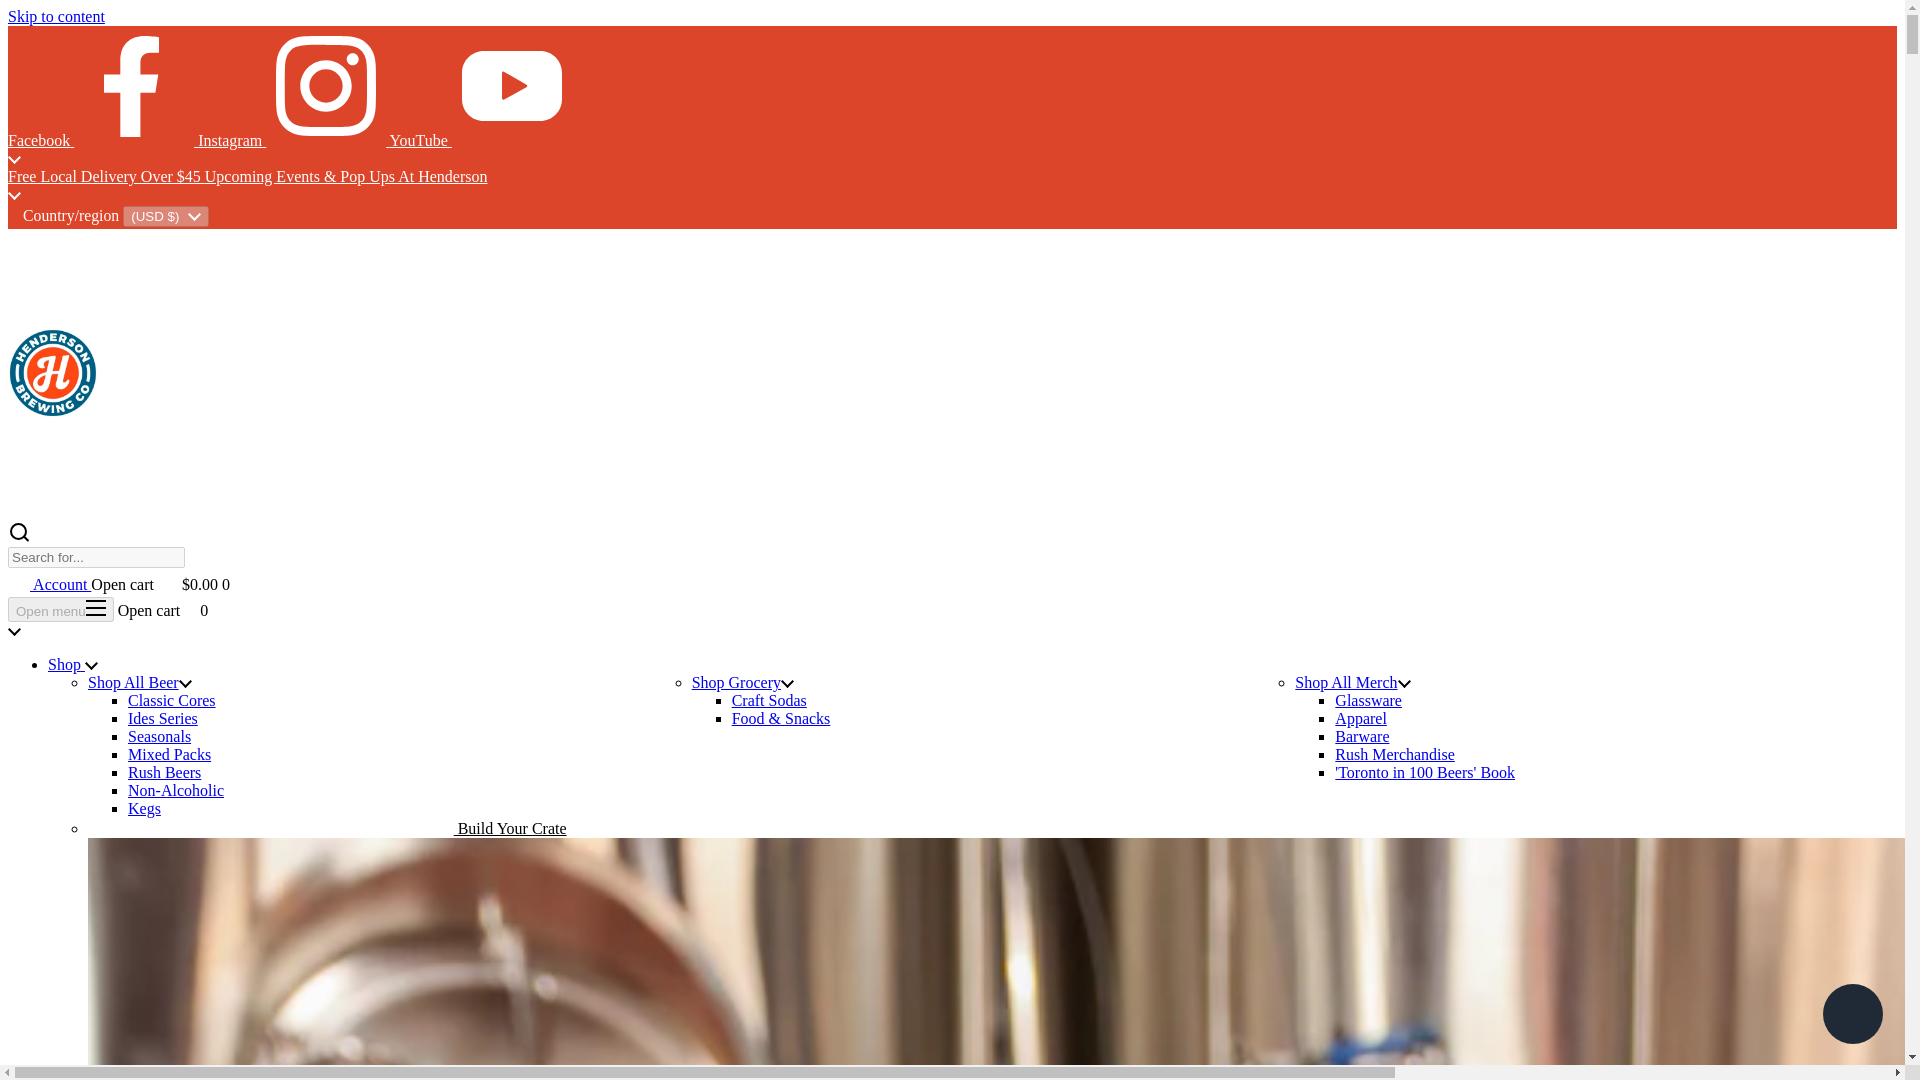  What do you see at coordinates (1394, 754) in the screenshot?
I see `Rush Merchandise` at bounding box center [1394, 754].